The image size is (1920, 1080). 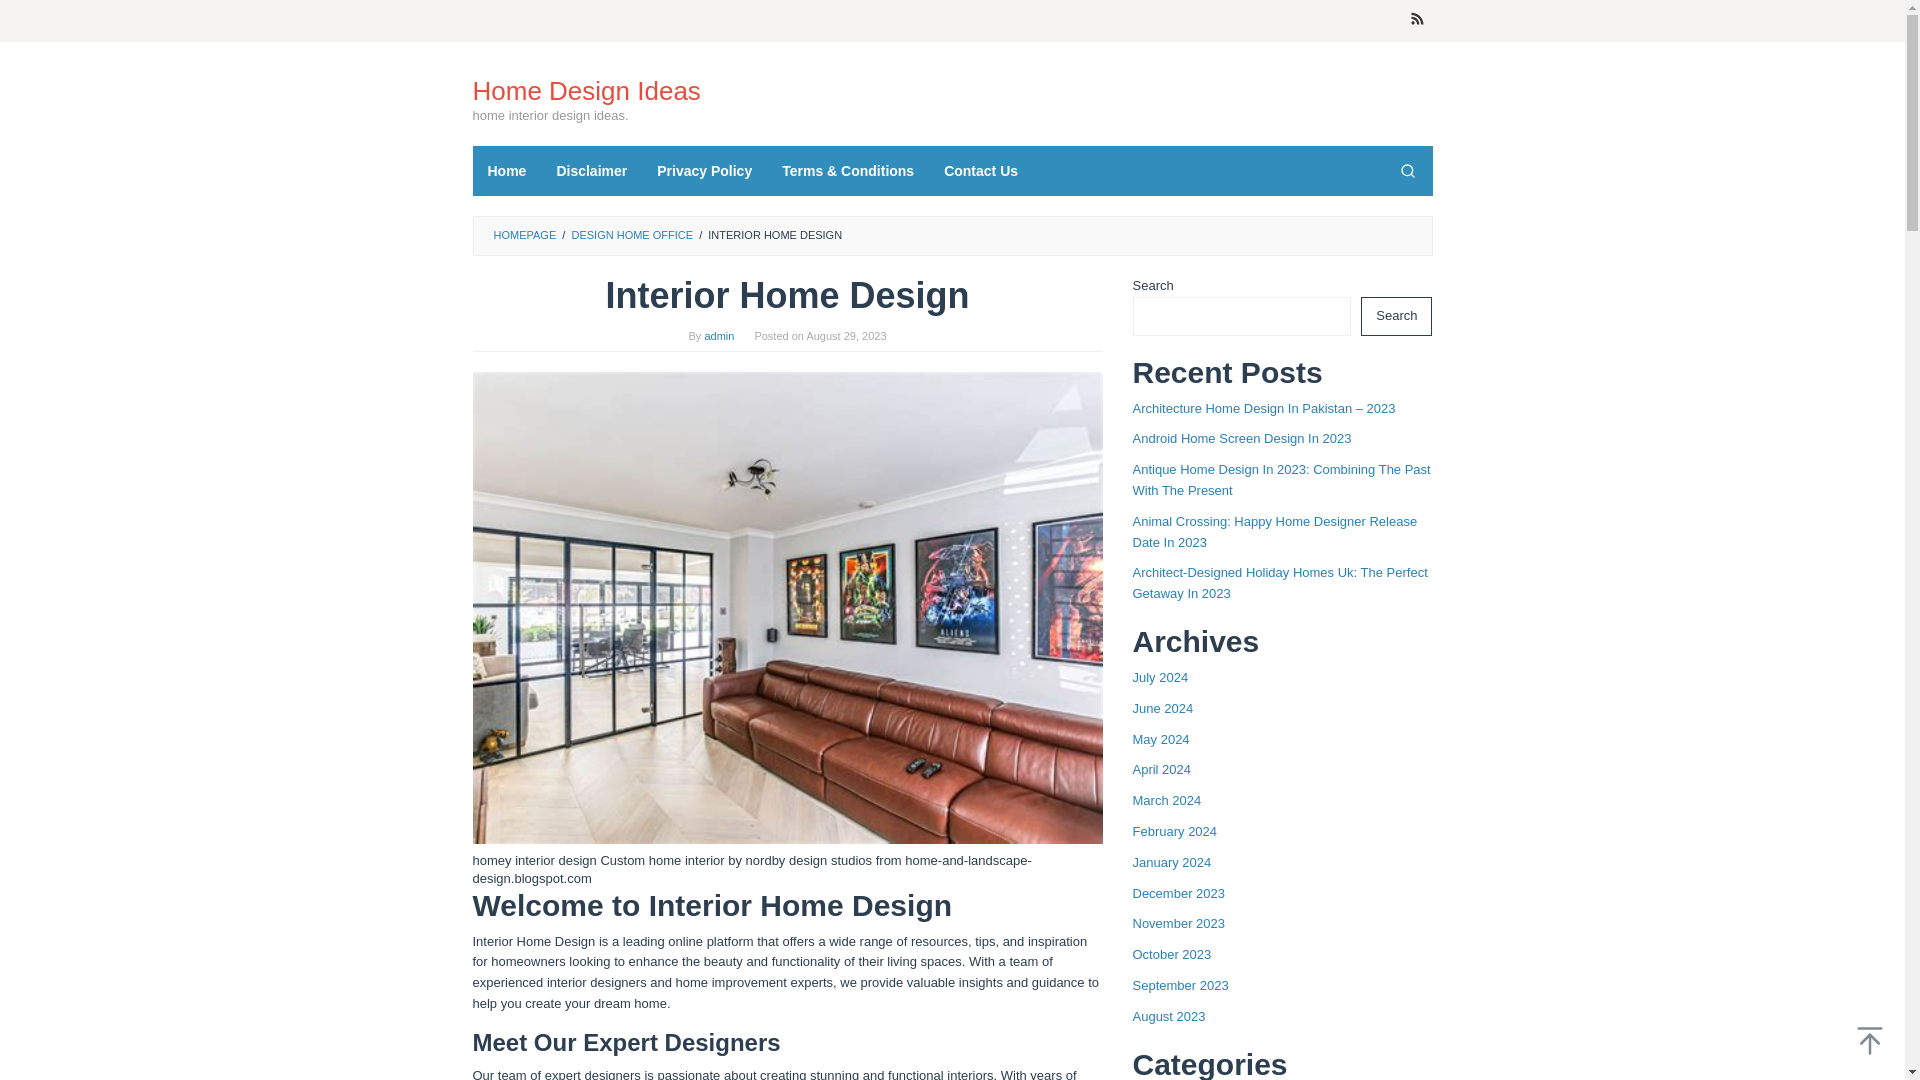 What do you see at coordinates (1160, 676) in the screenshot?
I see `July 2024` at bounding box center [1160, 676].